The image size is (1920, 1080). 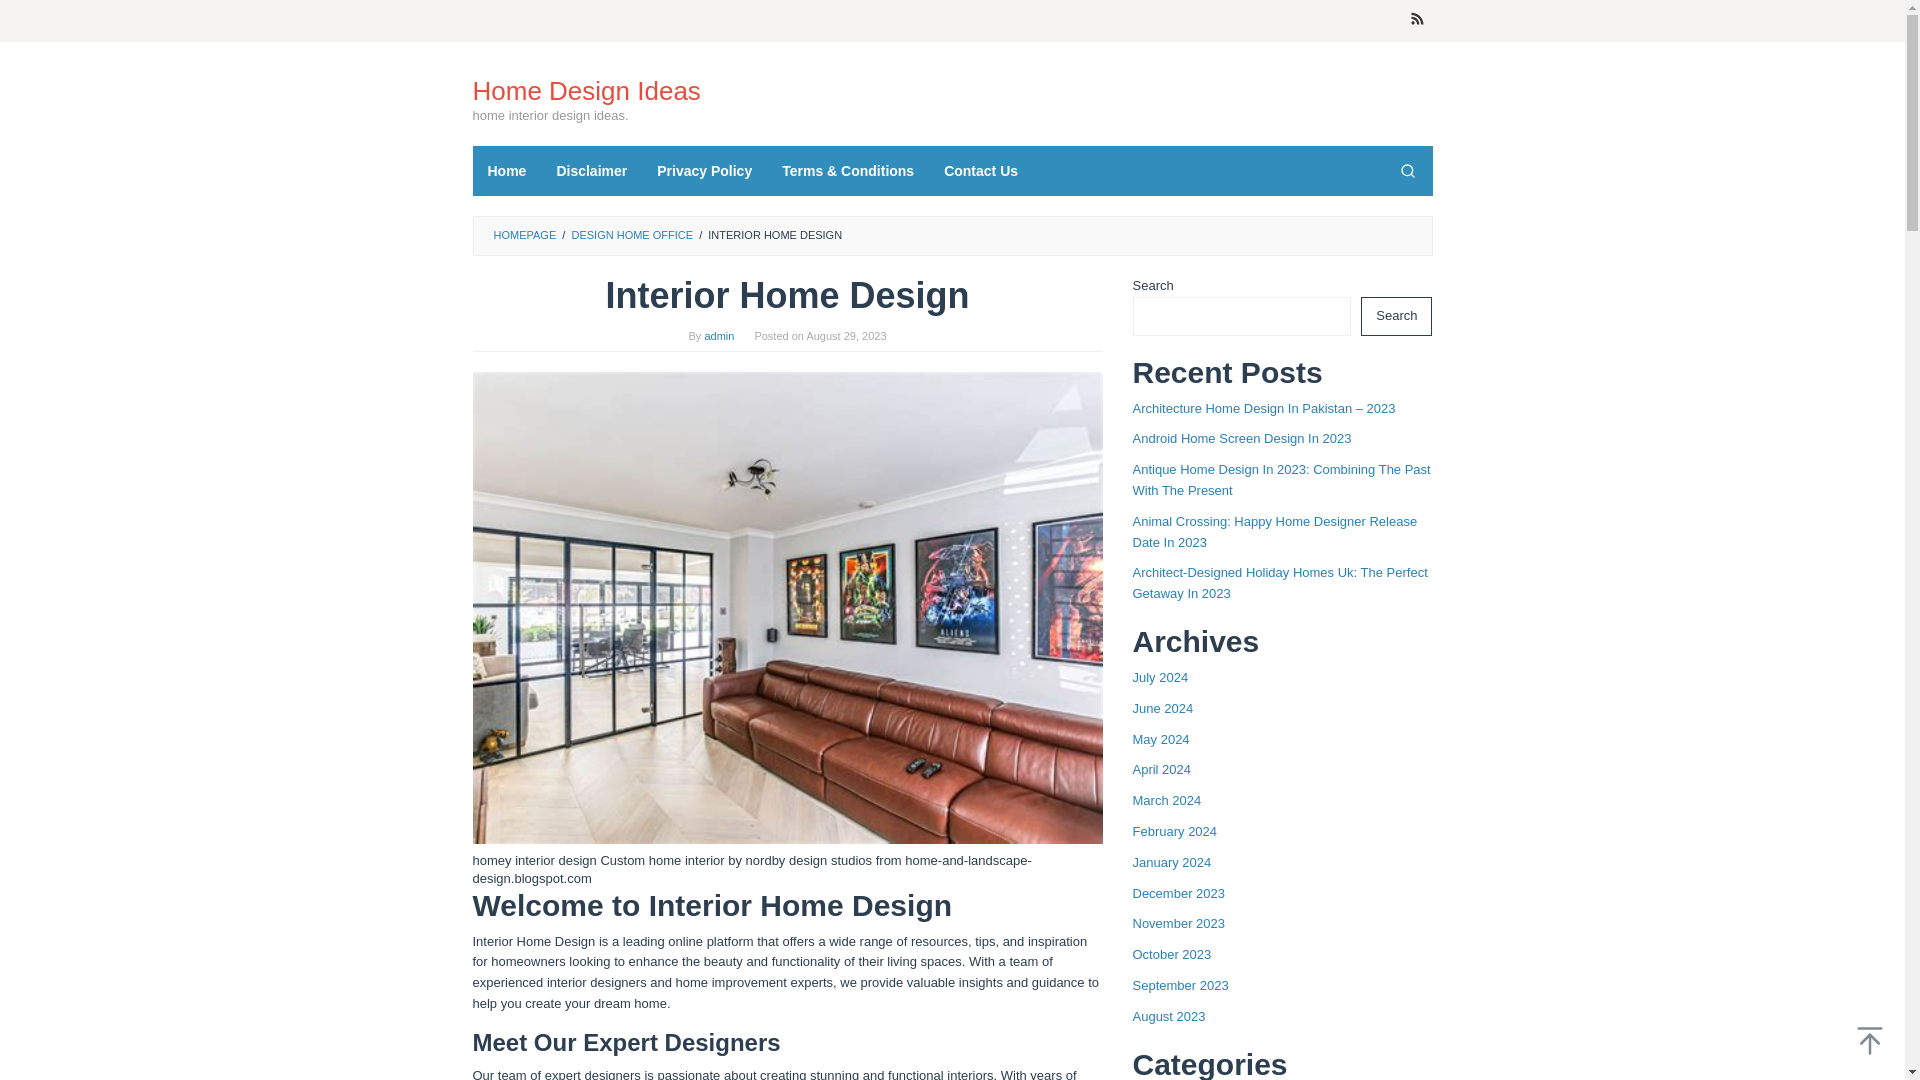 What do you see at coordinates (1160, 676) in the screenshot?
I see `July 2024` at bounding box center [1160, 676].